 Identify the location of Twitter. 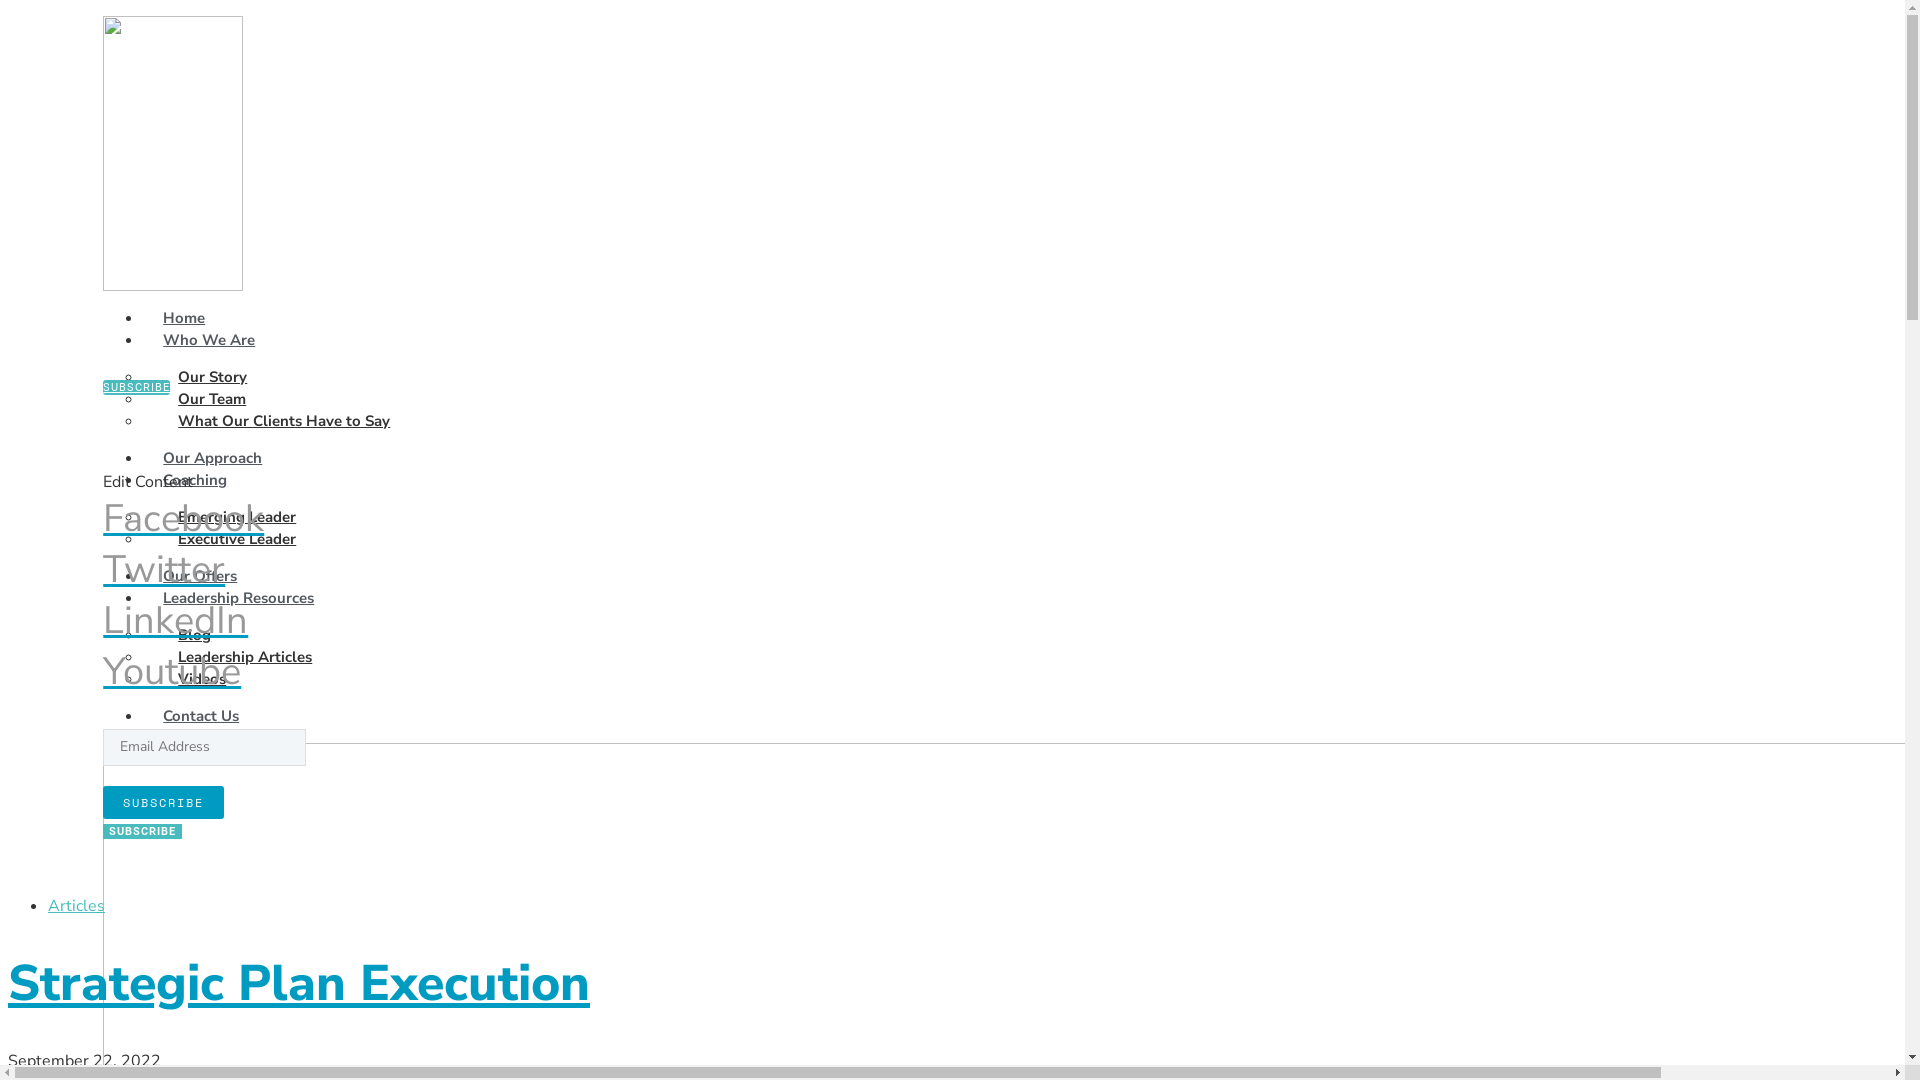
(590, 570).